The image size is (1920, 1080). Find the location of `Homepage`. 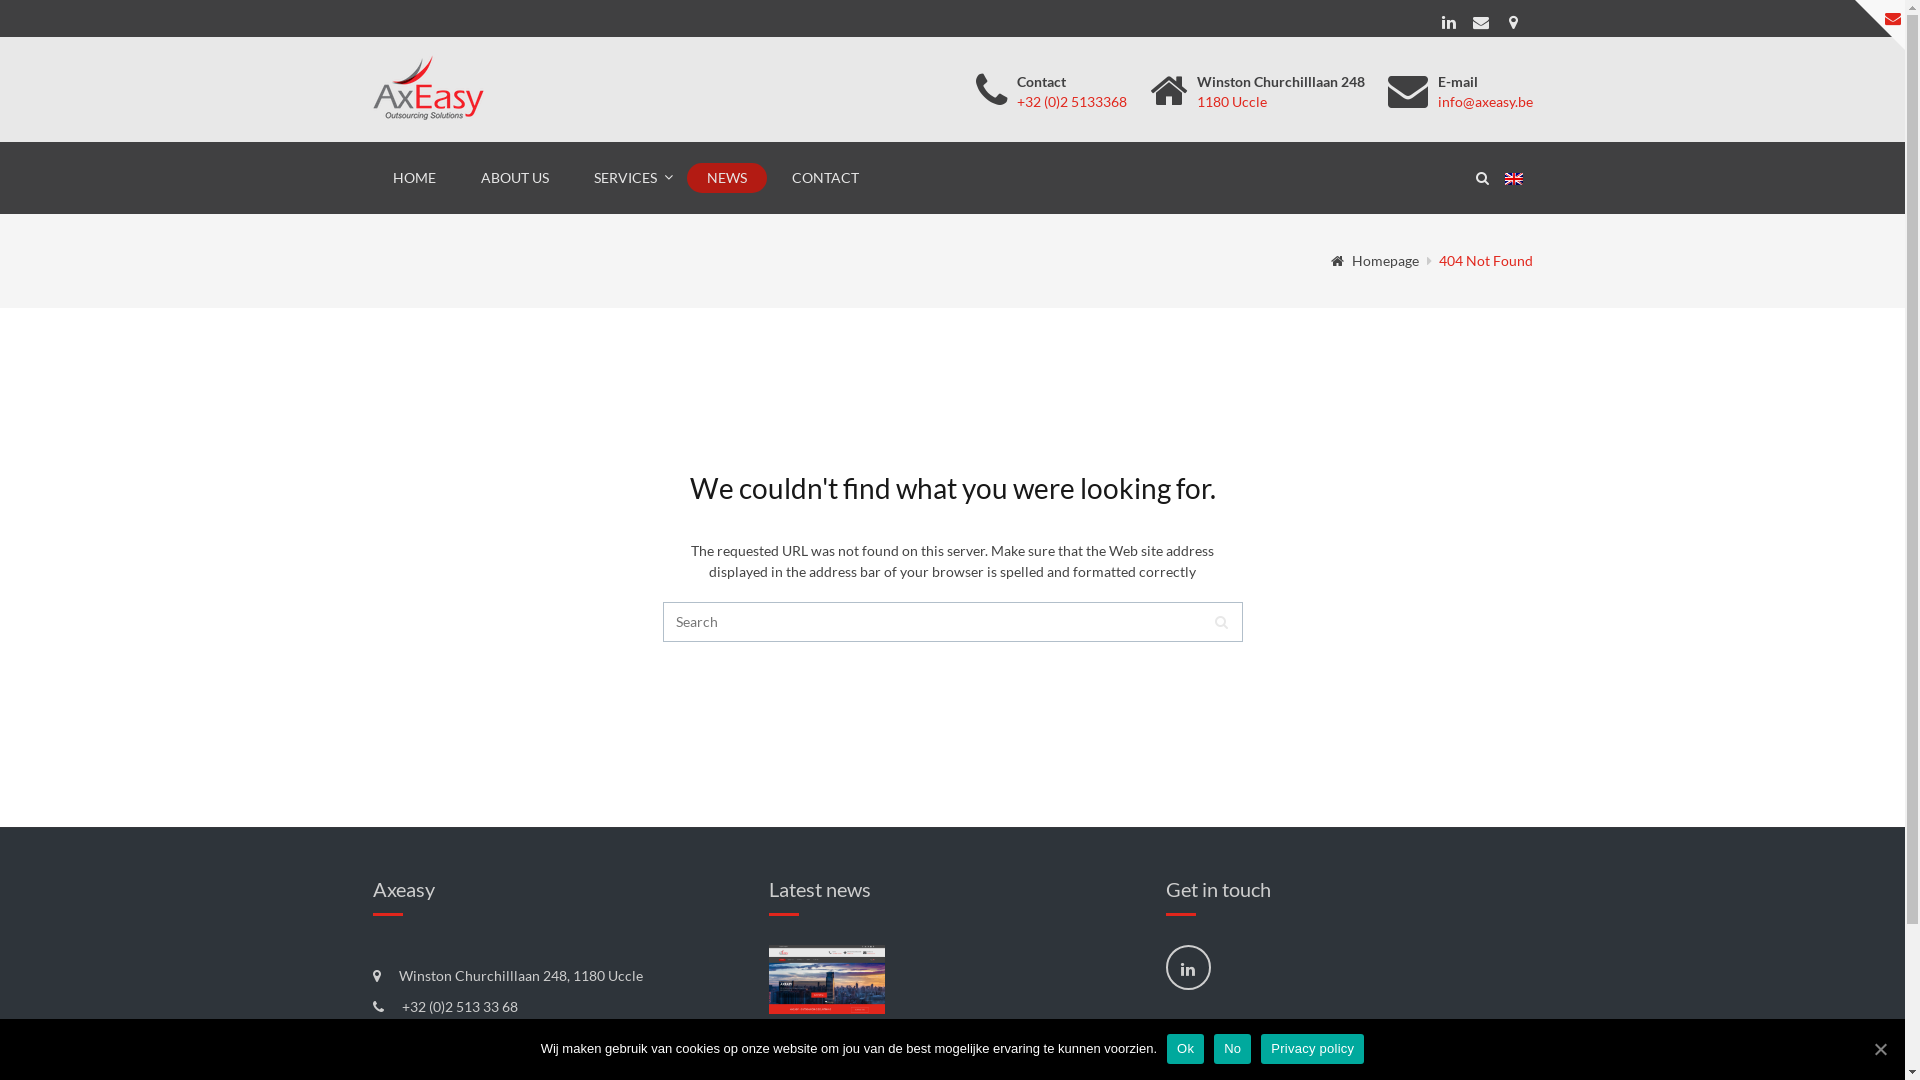

Homepage is located at coordinates (1374, 260).